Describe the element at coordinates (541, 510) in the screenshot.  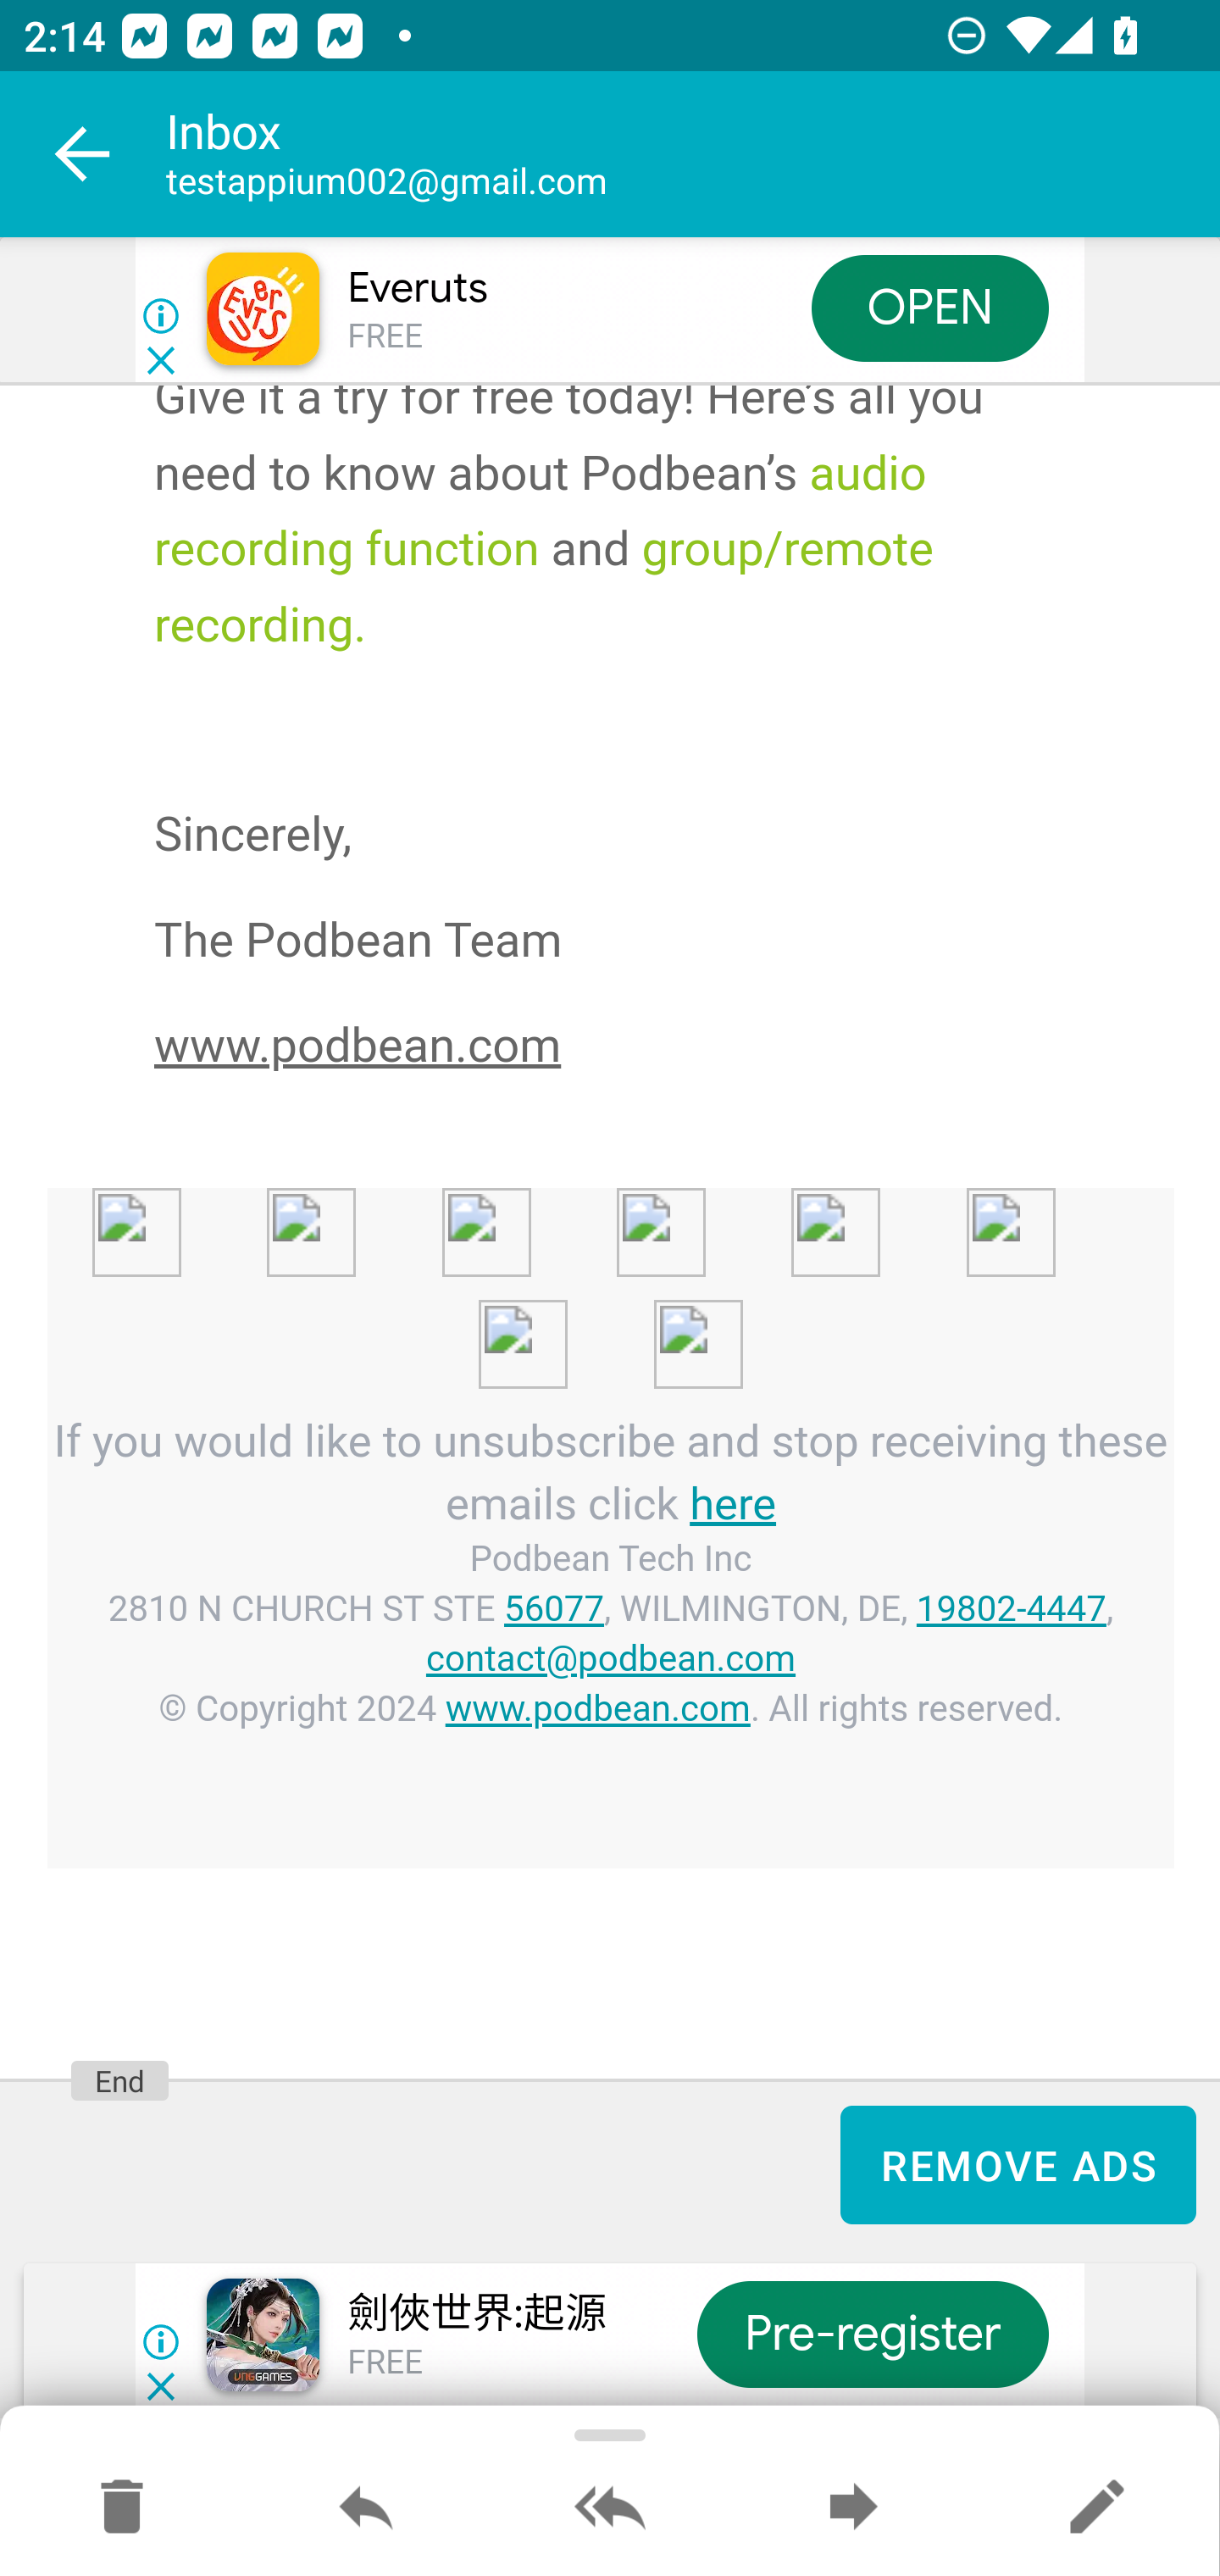
I see `audio recording function` at that location.